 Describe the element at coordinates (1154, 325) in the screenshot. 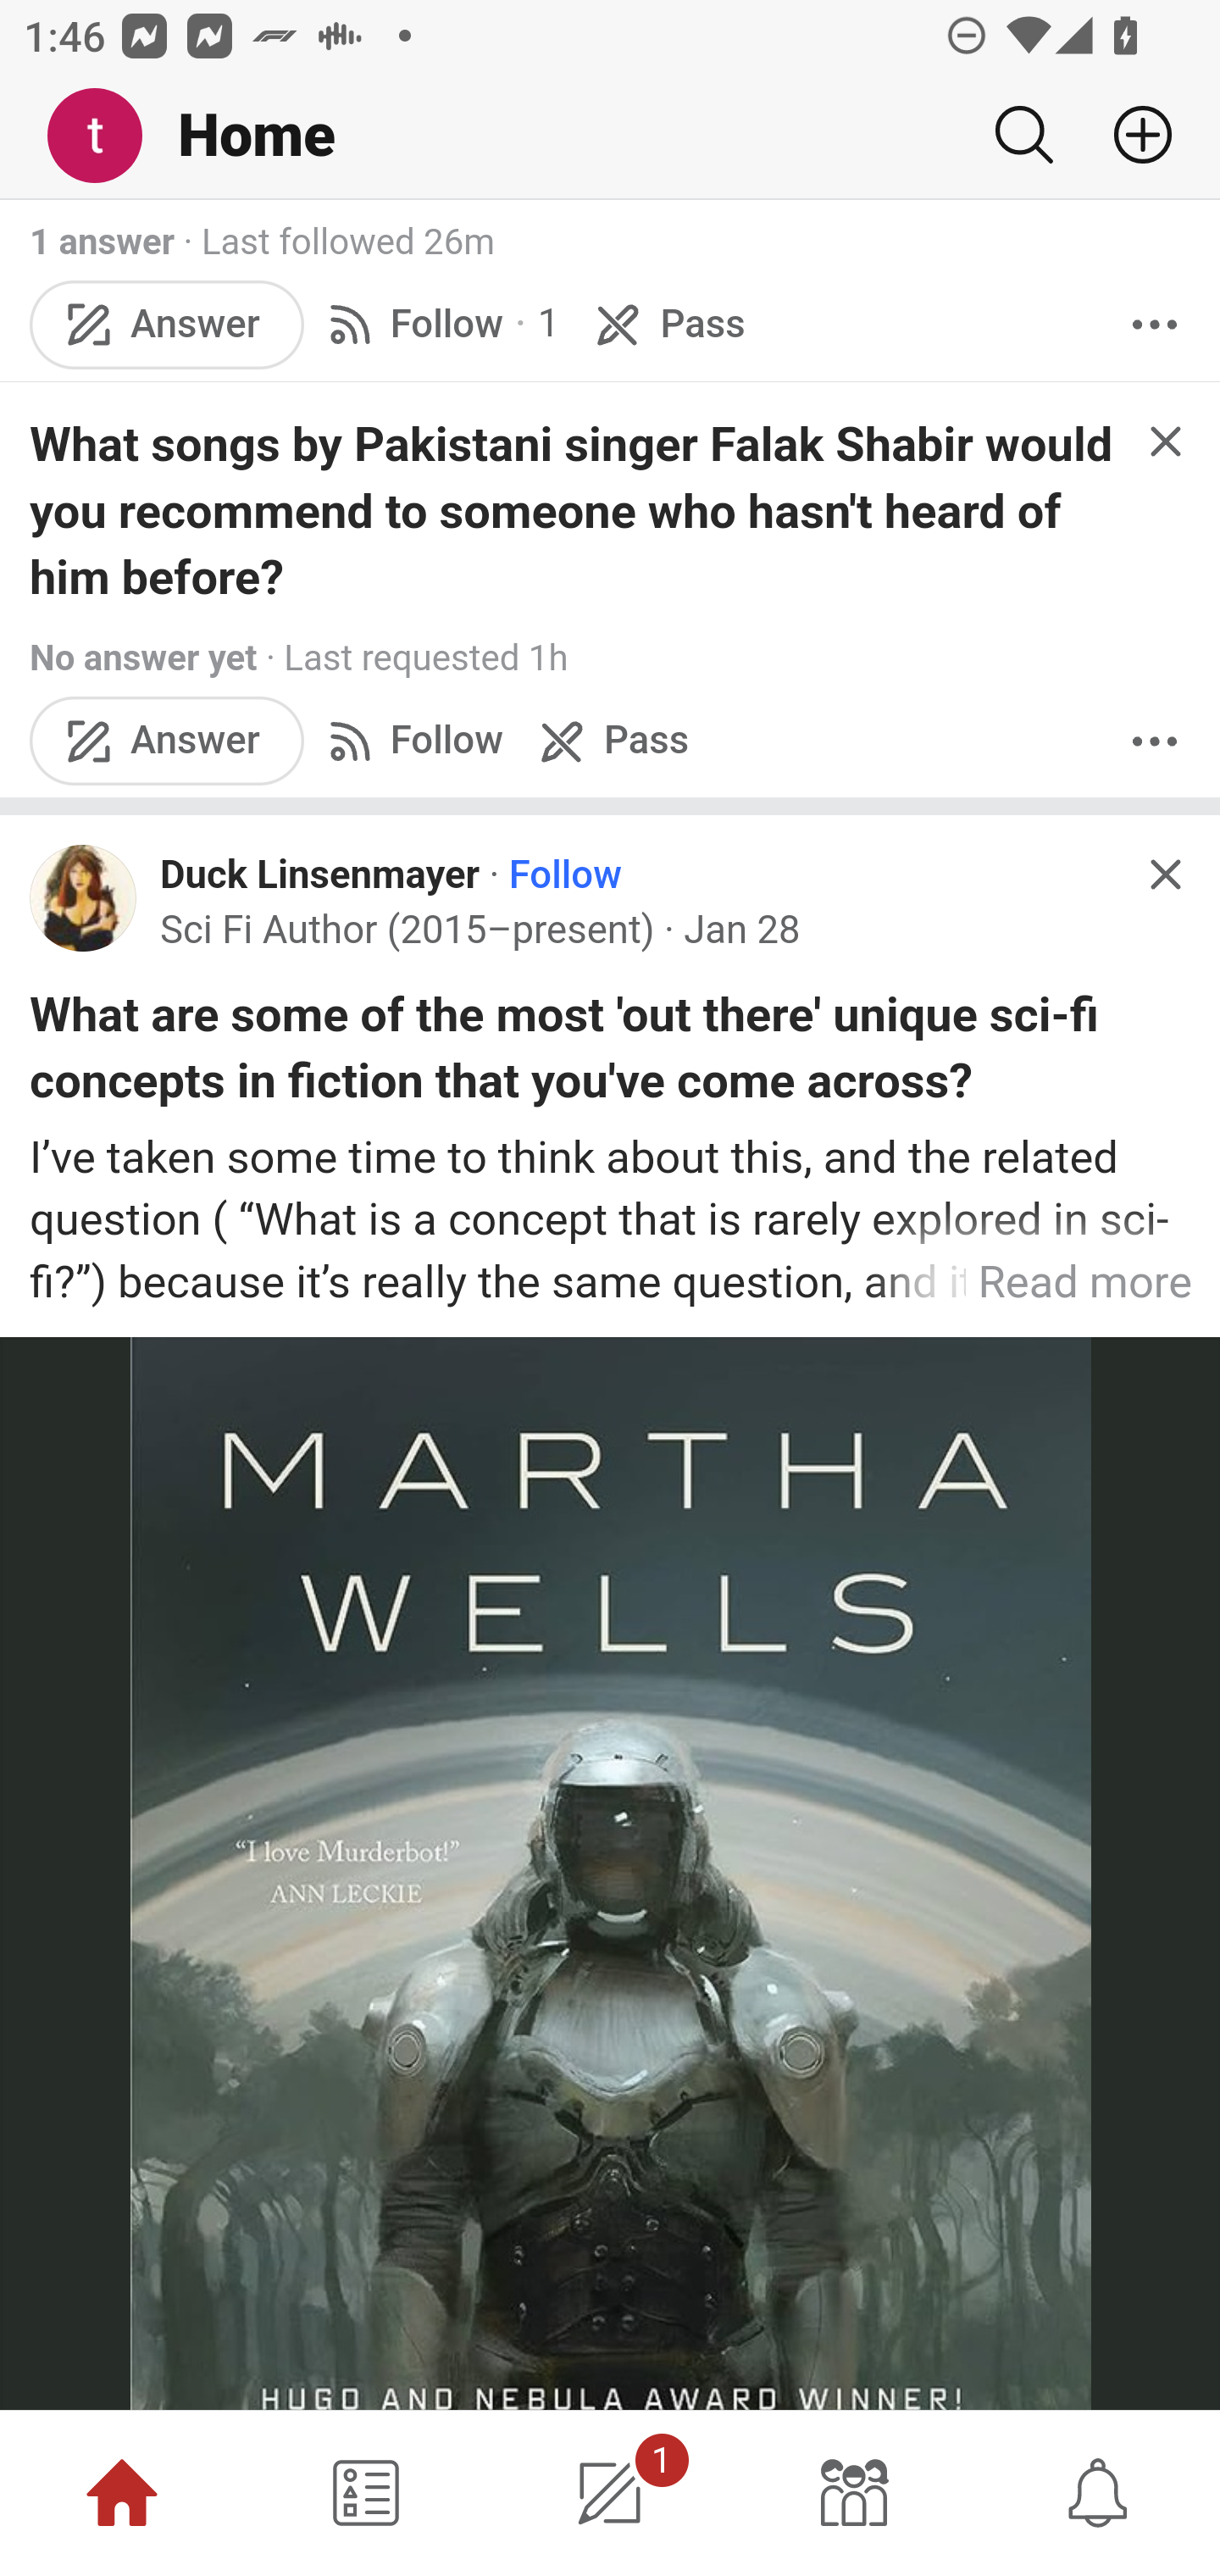

I see `More` at that location.